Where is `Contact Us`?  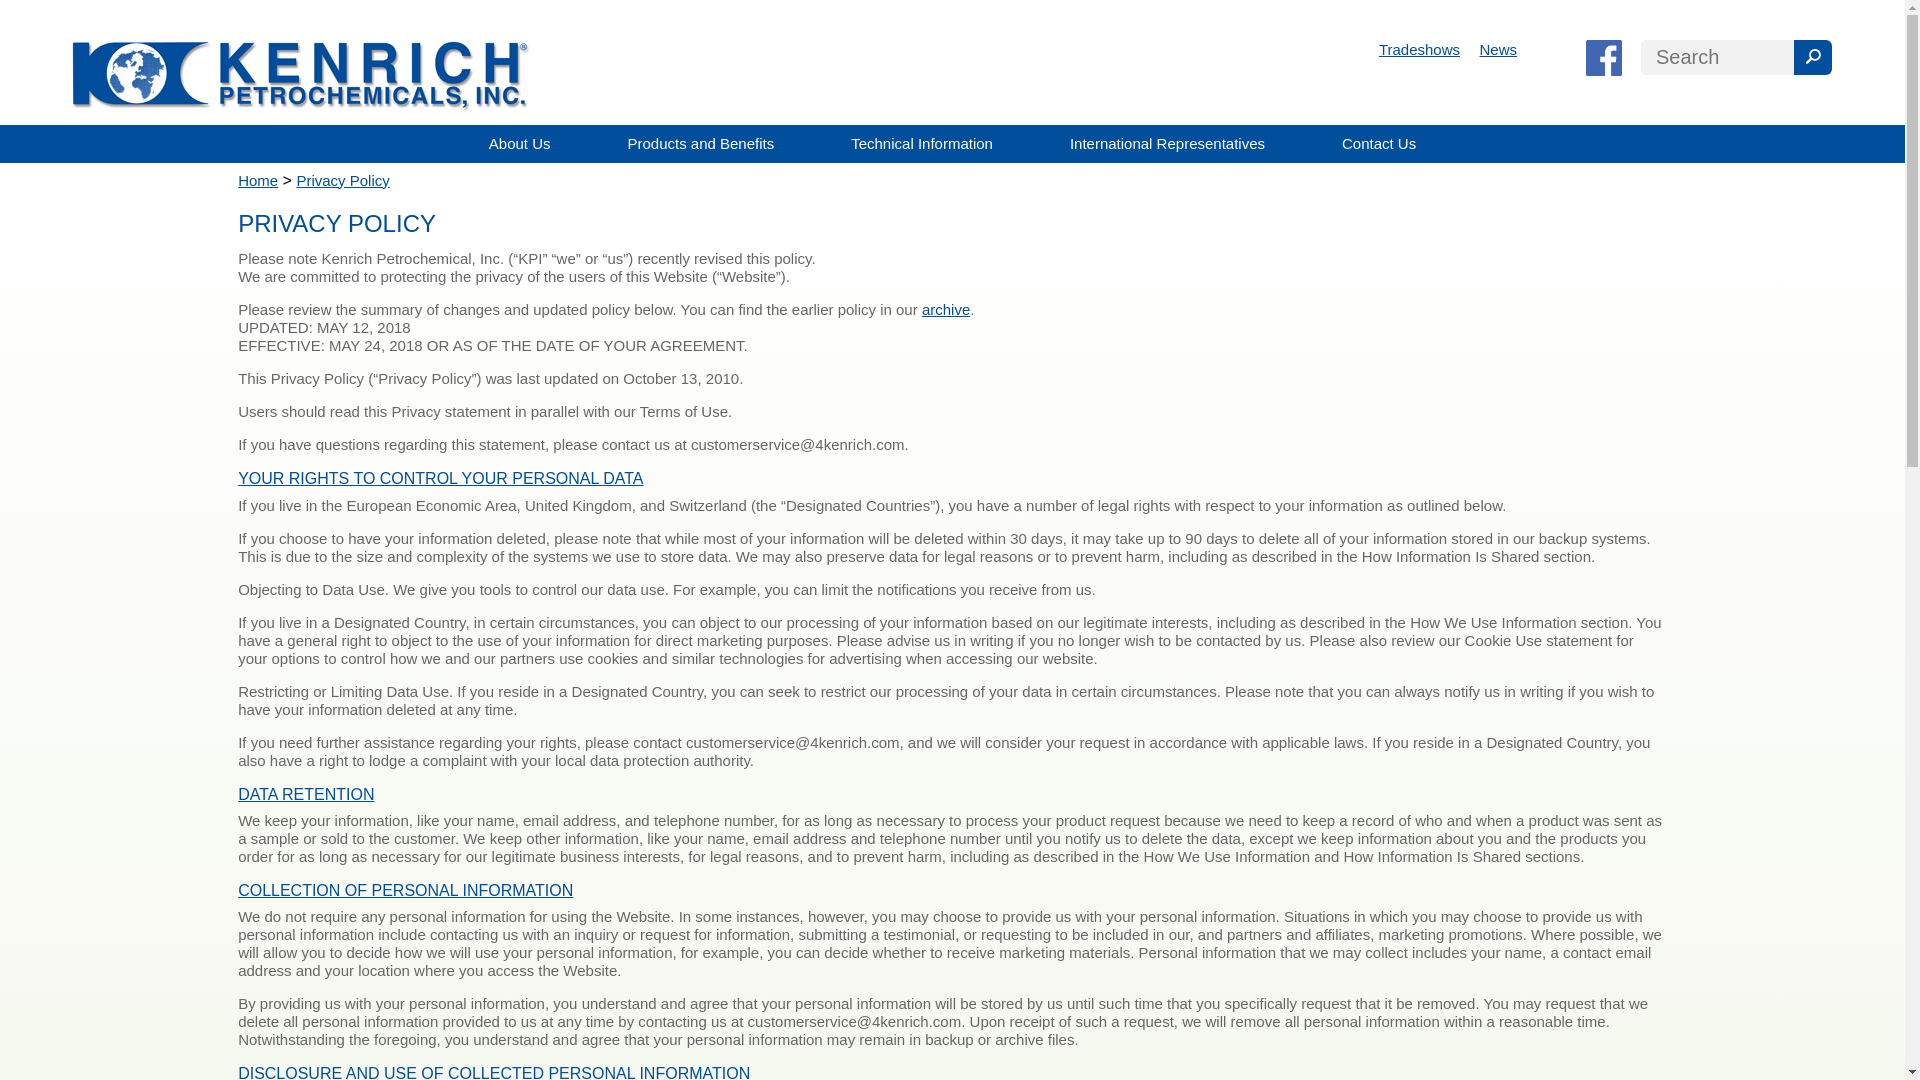 Contact Us is located at coordinates (1379, 144).